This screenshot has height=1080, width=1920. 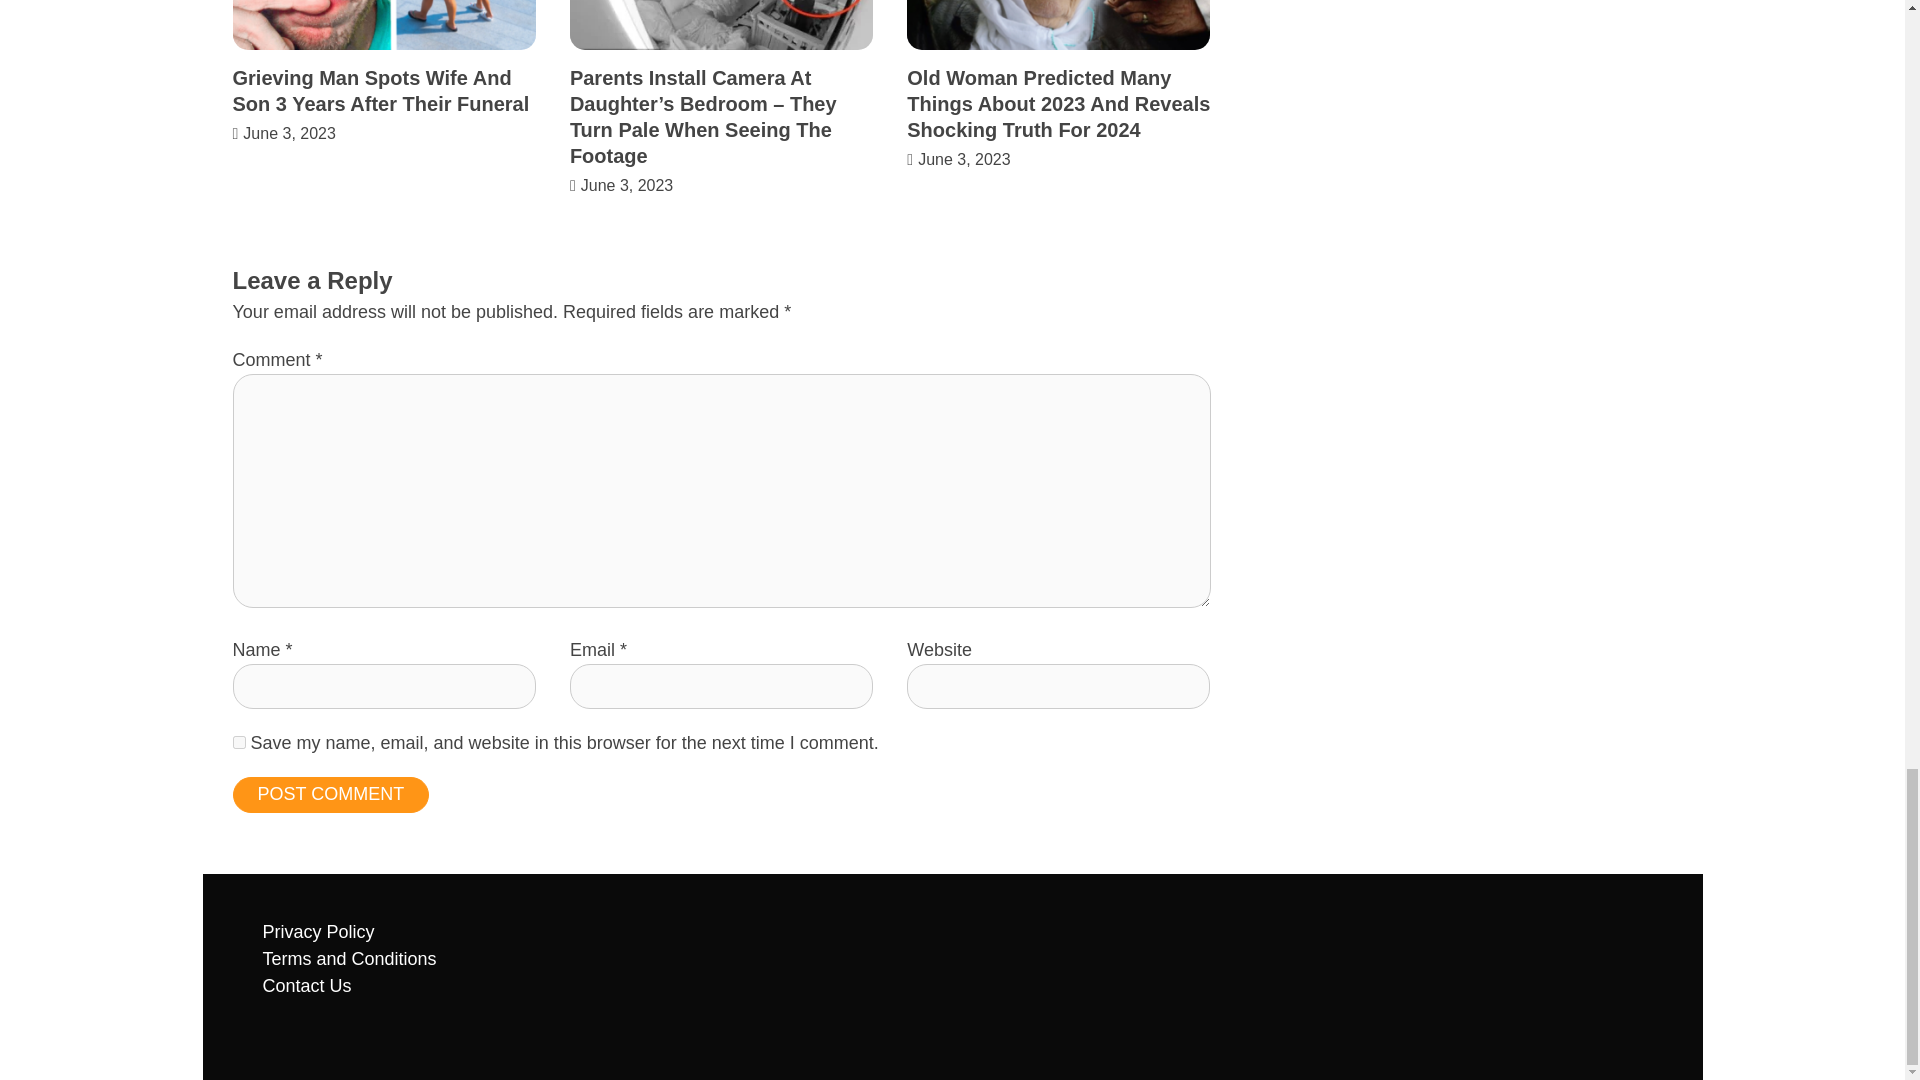 What do you see at coordinates (290, 133) in the screenshot?
I see `June 3, 2023` at bounding box center [290, 133].